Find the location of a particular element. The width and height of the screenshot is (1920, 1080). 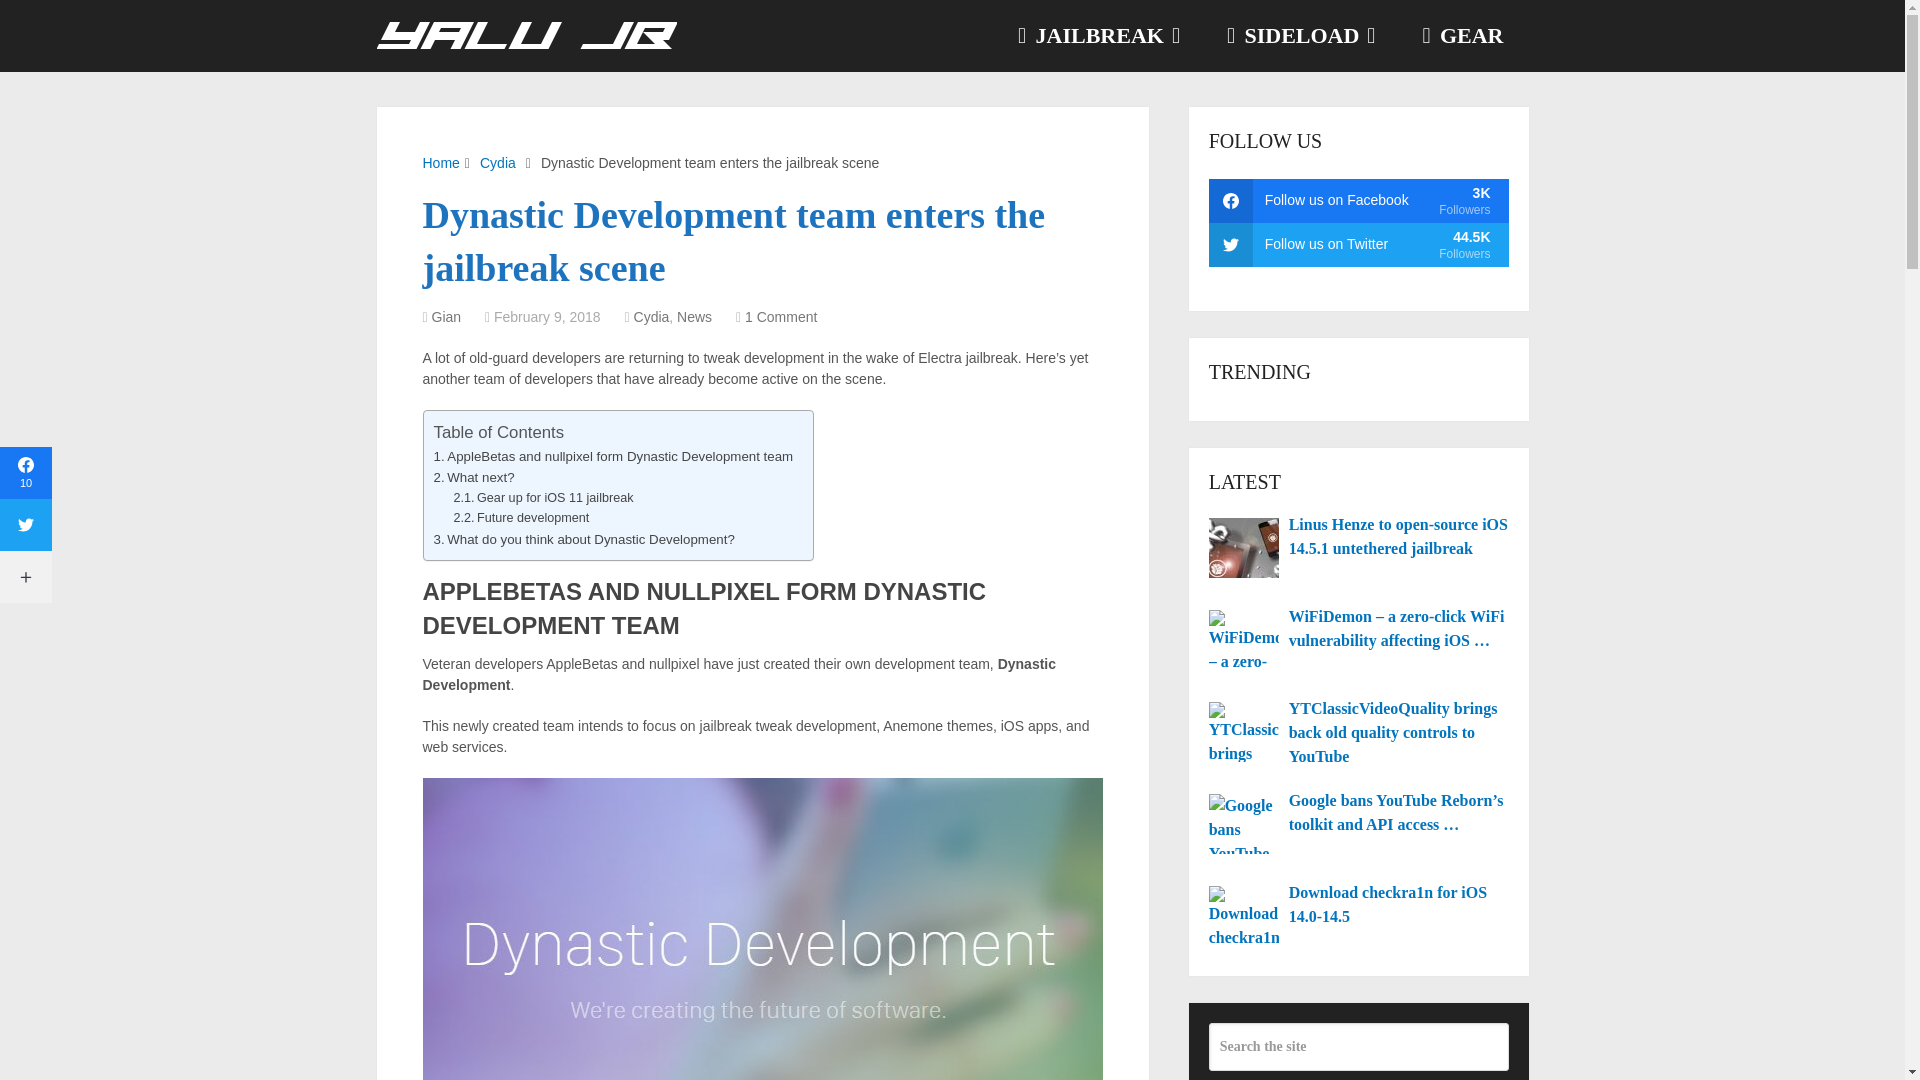

AppleBetas and nullpixel form Dynastic Development team is located at coordinates (614, 456).